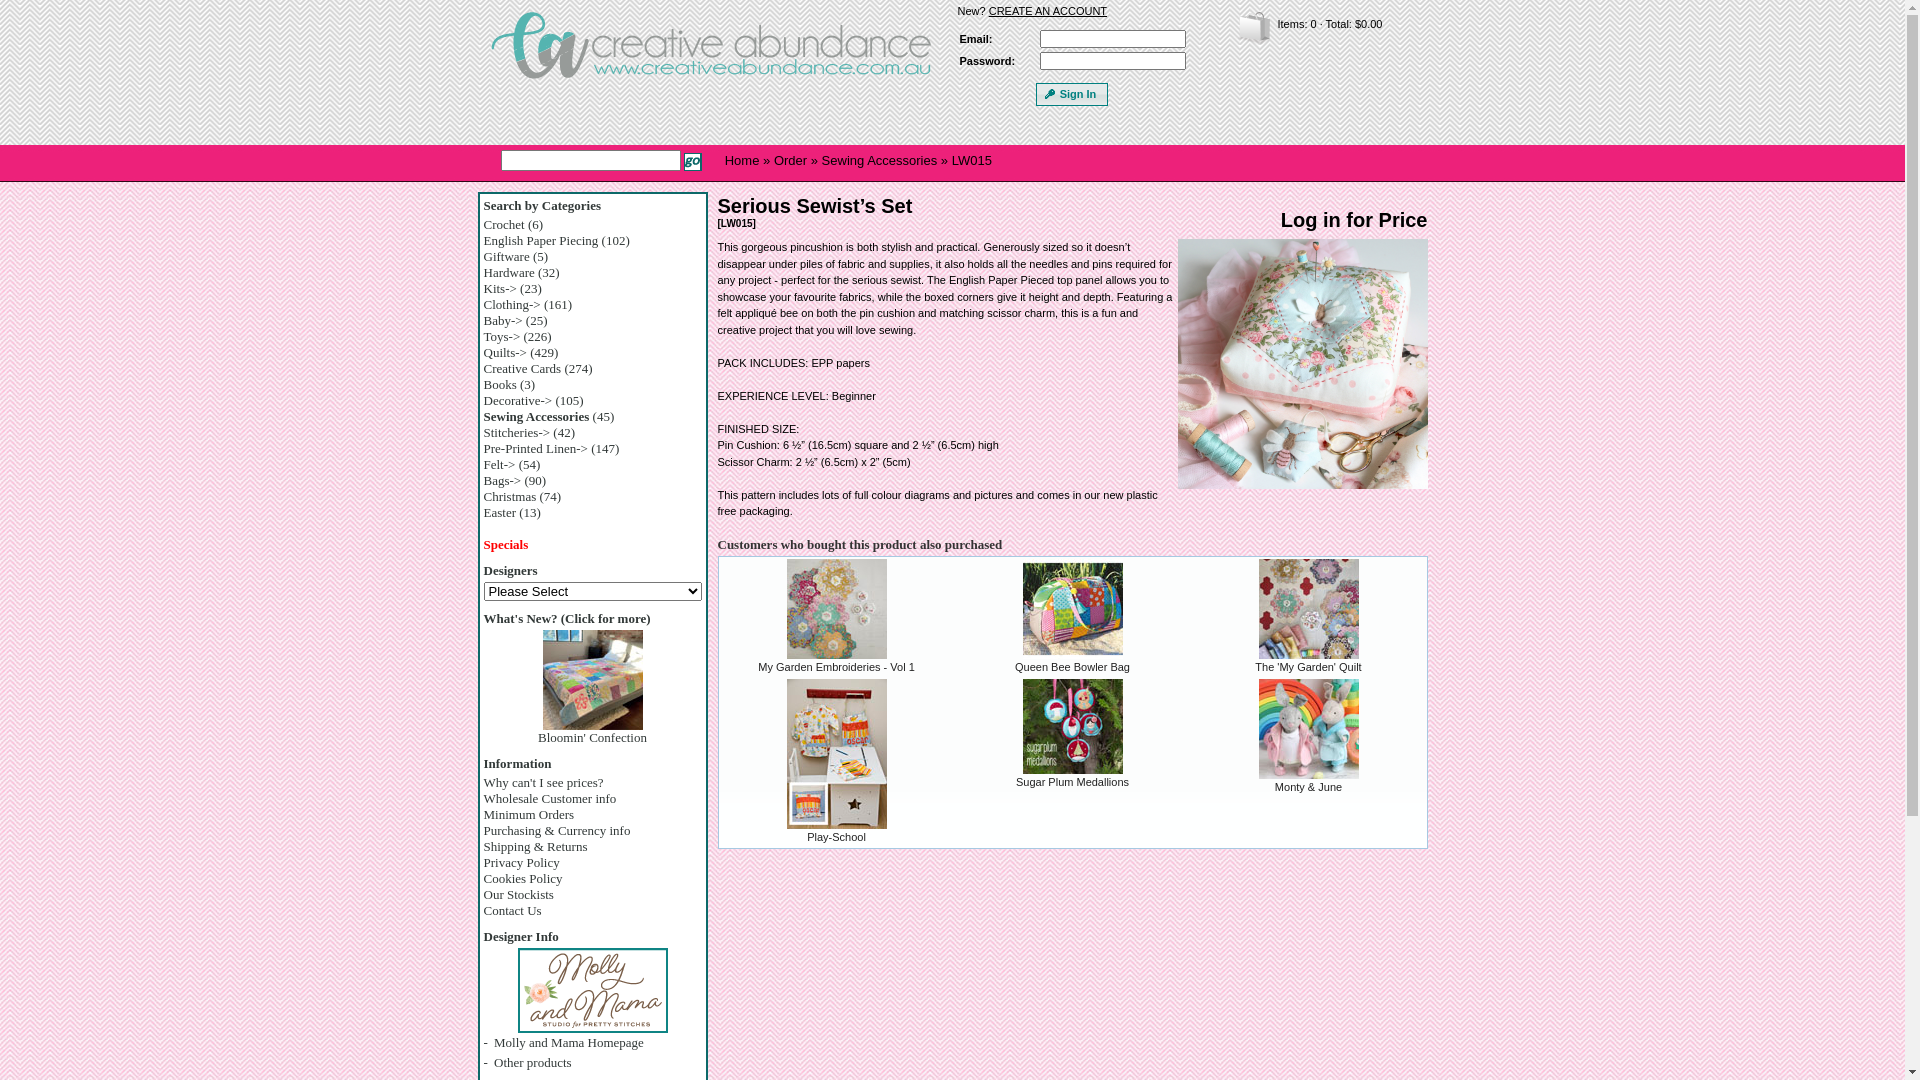 The image size is (1920, 1080). I want to click on Kits->, so click(500, 288).